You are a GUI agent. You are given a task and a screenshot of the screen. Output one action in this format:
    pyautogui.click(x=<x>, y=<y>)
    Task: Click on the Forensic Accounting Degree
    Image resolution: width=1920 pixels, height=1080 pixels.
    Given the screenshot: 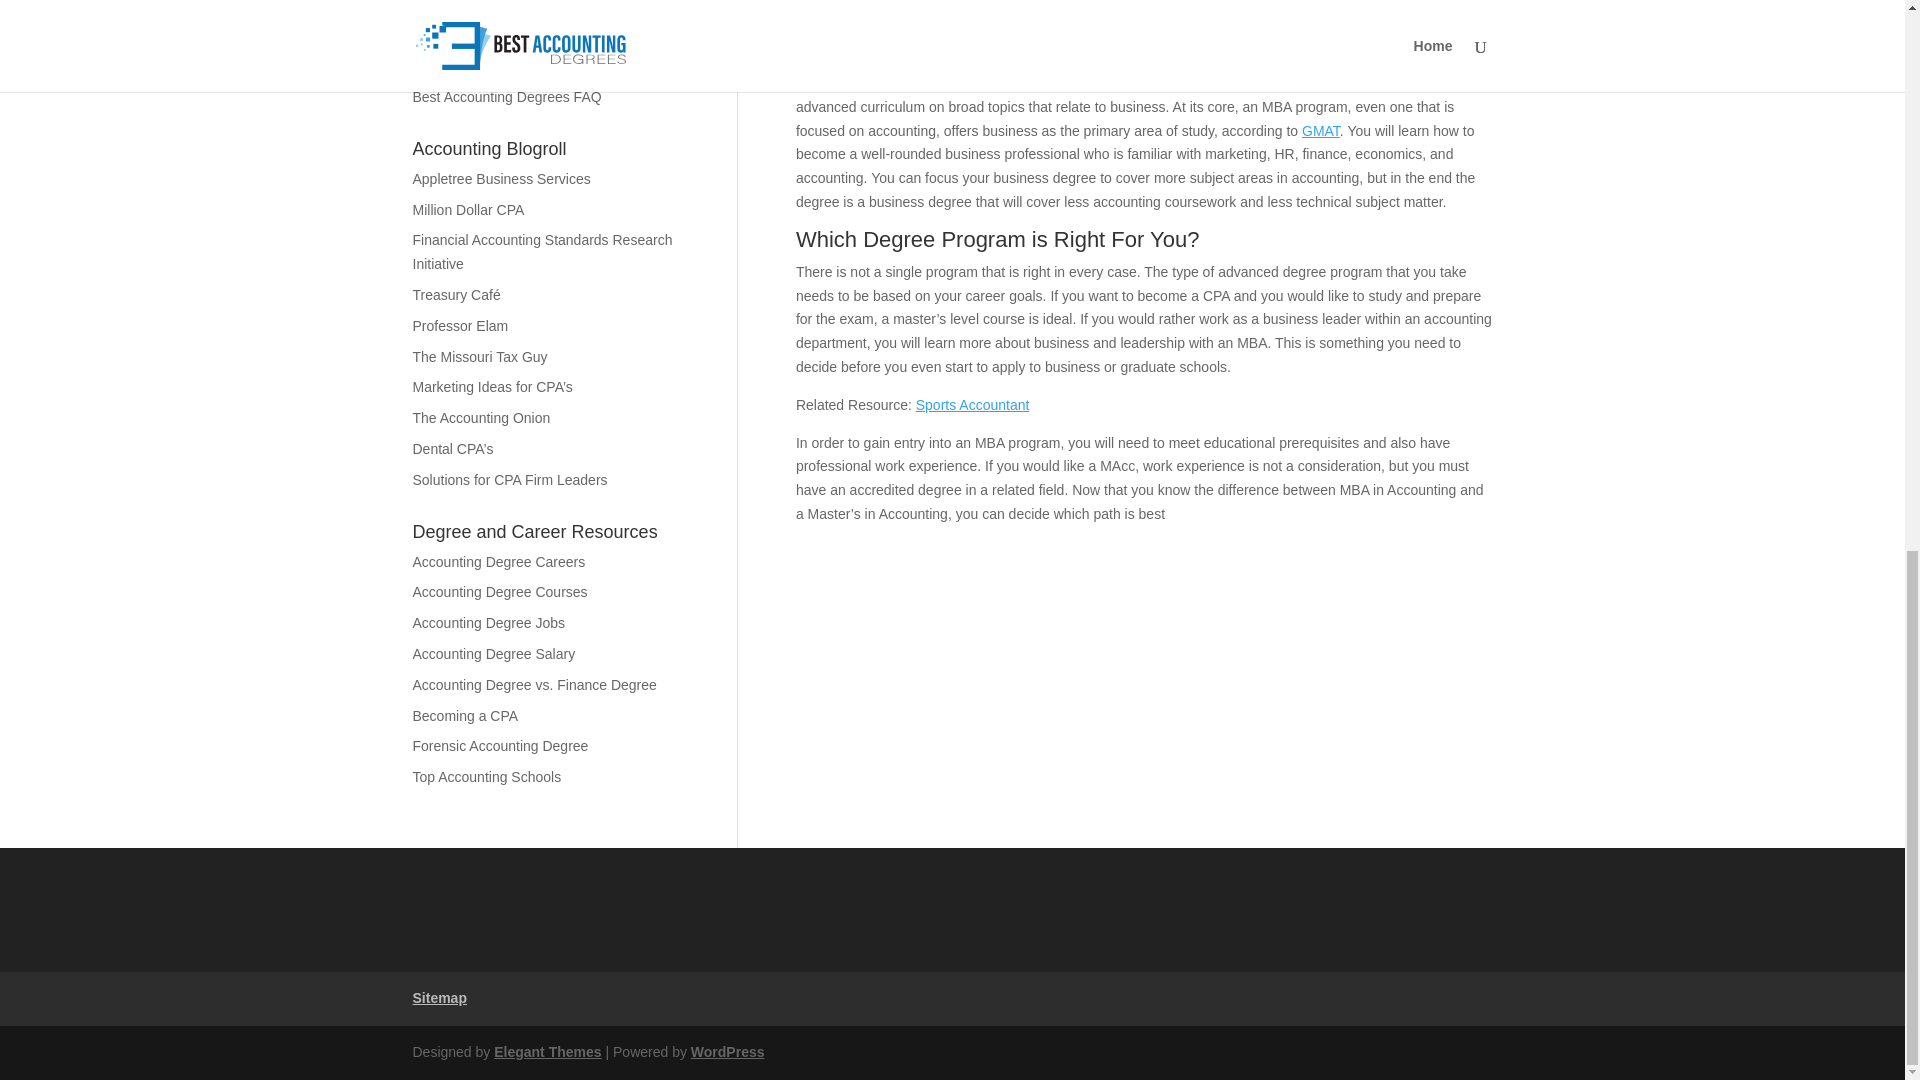 What is the action you would take?
    pyautogui.click(x=500, y=745)
    